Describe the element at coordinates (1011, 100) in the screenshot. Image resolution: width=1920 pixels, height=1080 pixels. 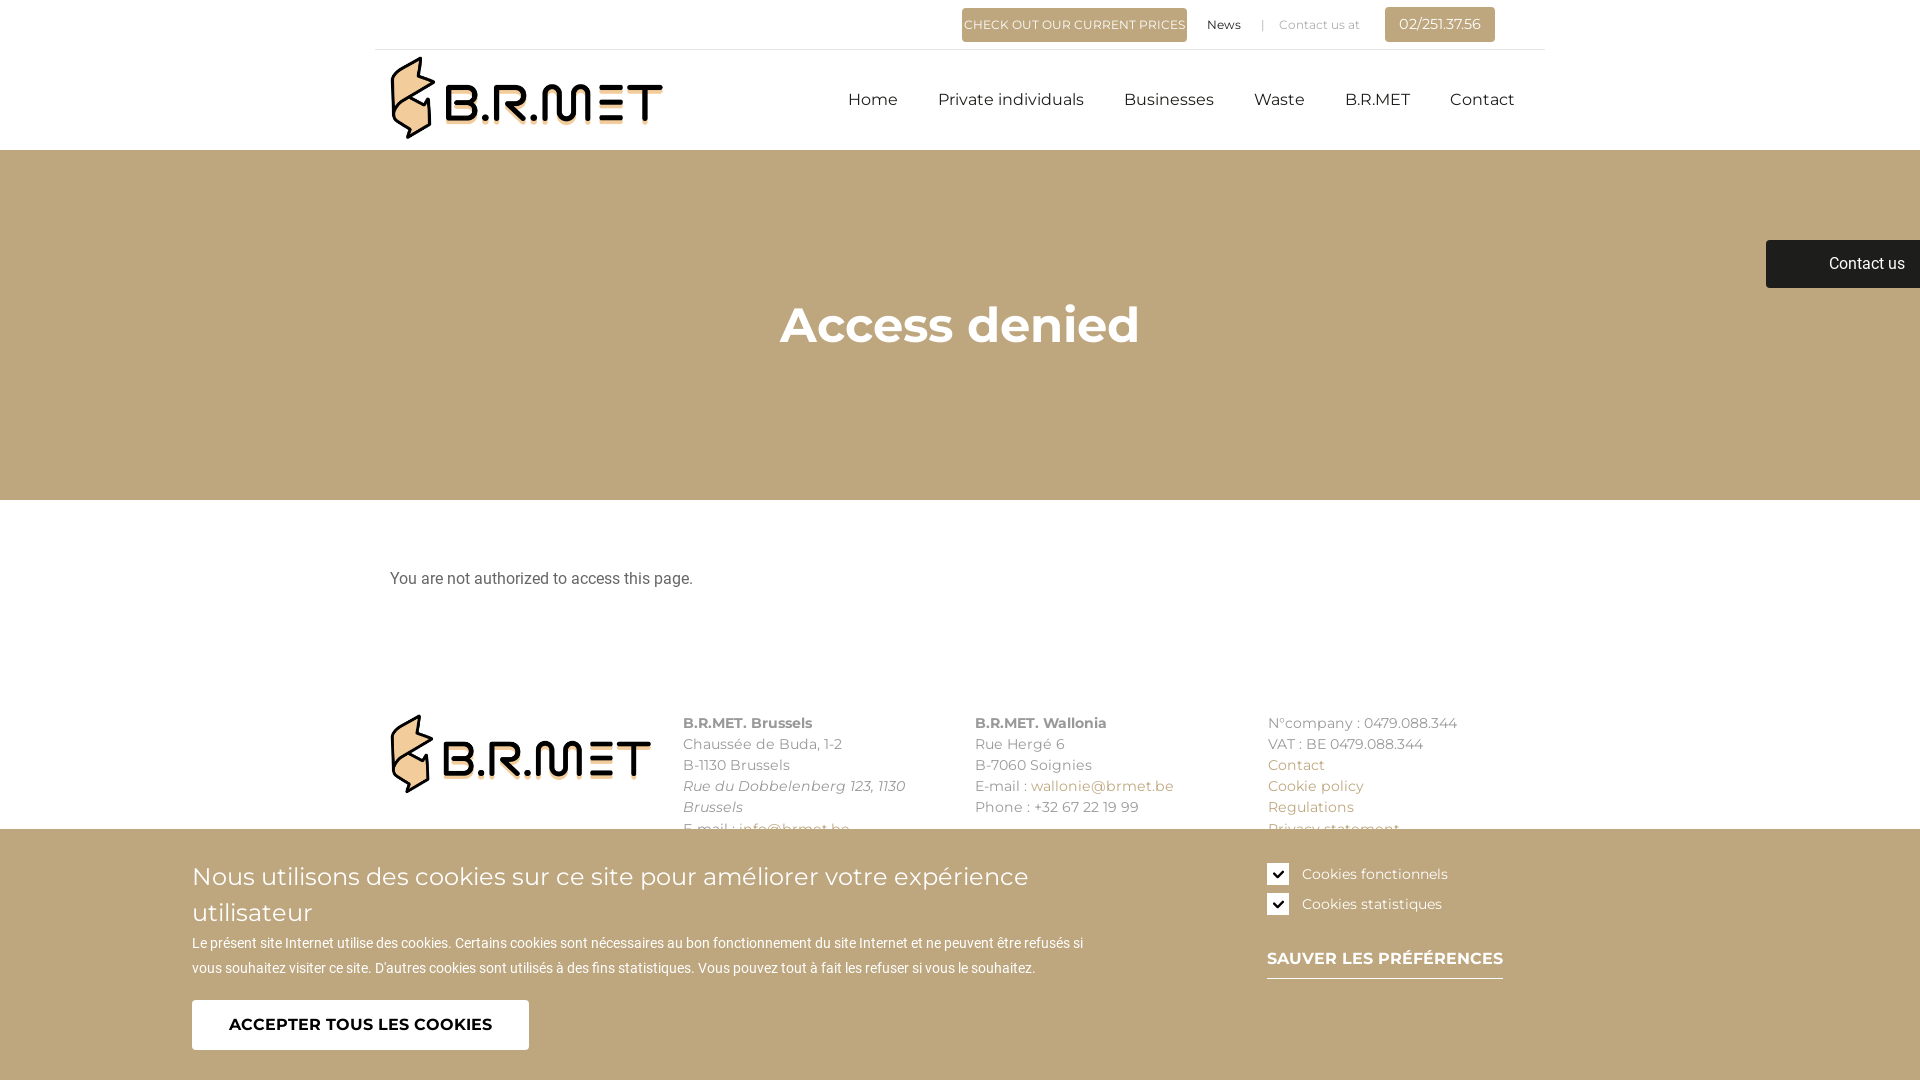
I see `Private individuals` at that location.